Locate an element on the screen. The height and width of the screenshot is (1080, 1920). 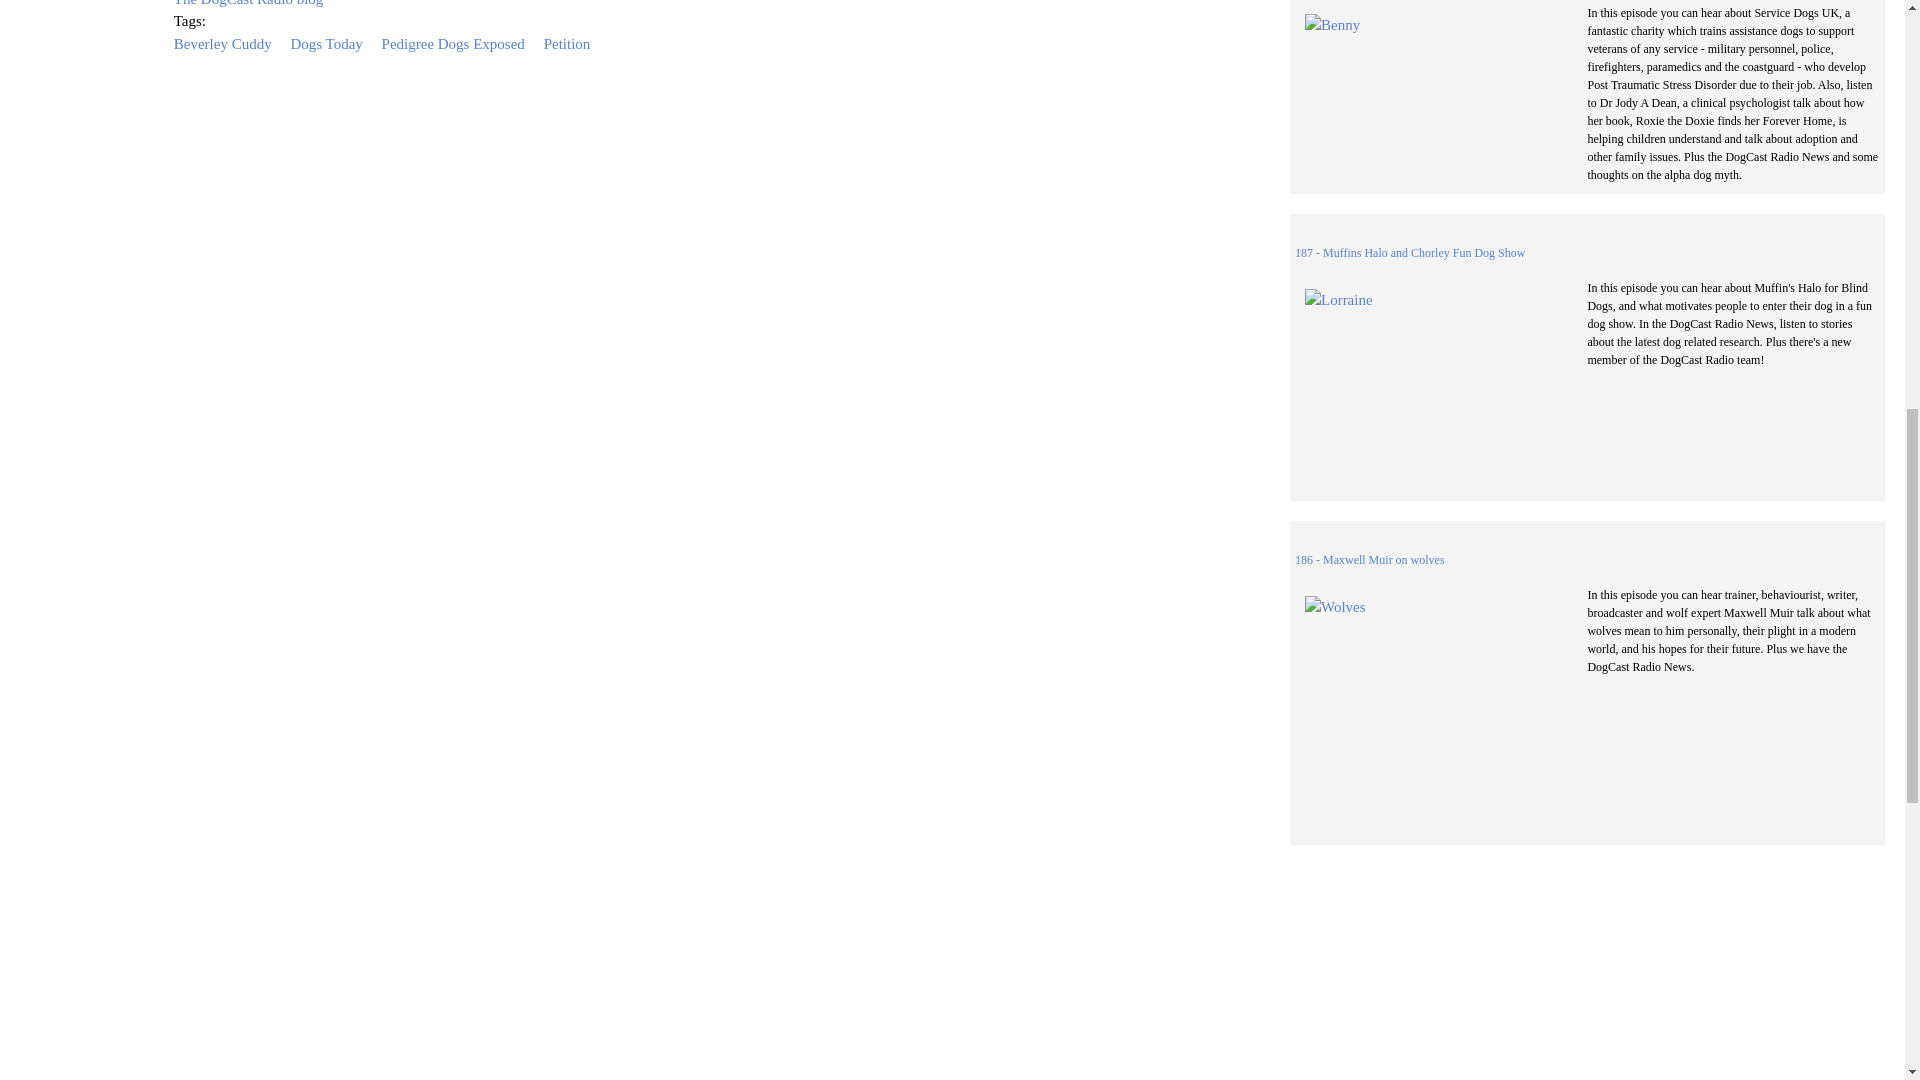
Dogs Today is located at coordinates (326, 43).